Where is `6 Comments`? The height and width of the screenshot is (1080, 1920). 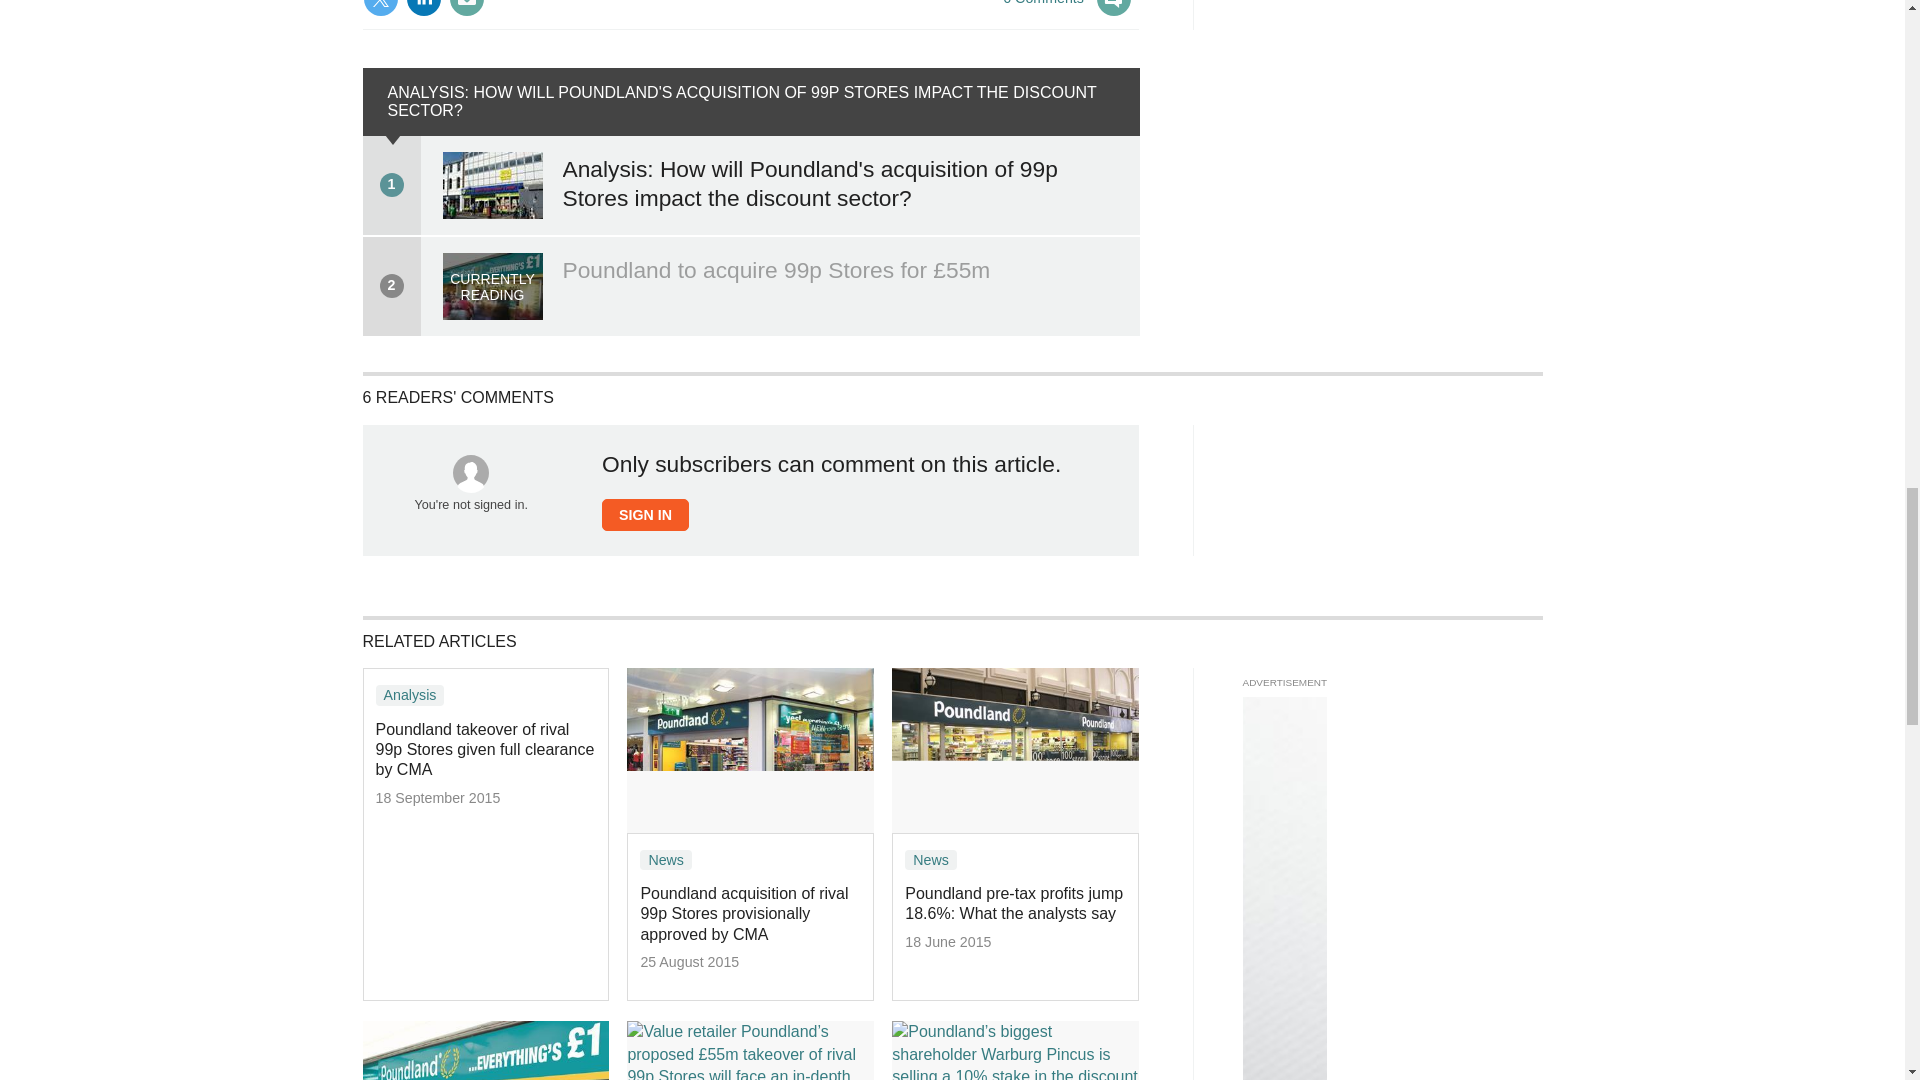
6 Comments is located at coordinates (1067, 10).